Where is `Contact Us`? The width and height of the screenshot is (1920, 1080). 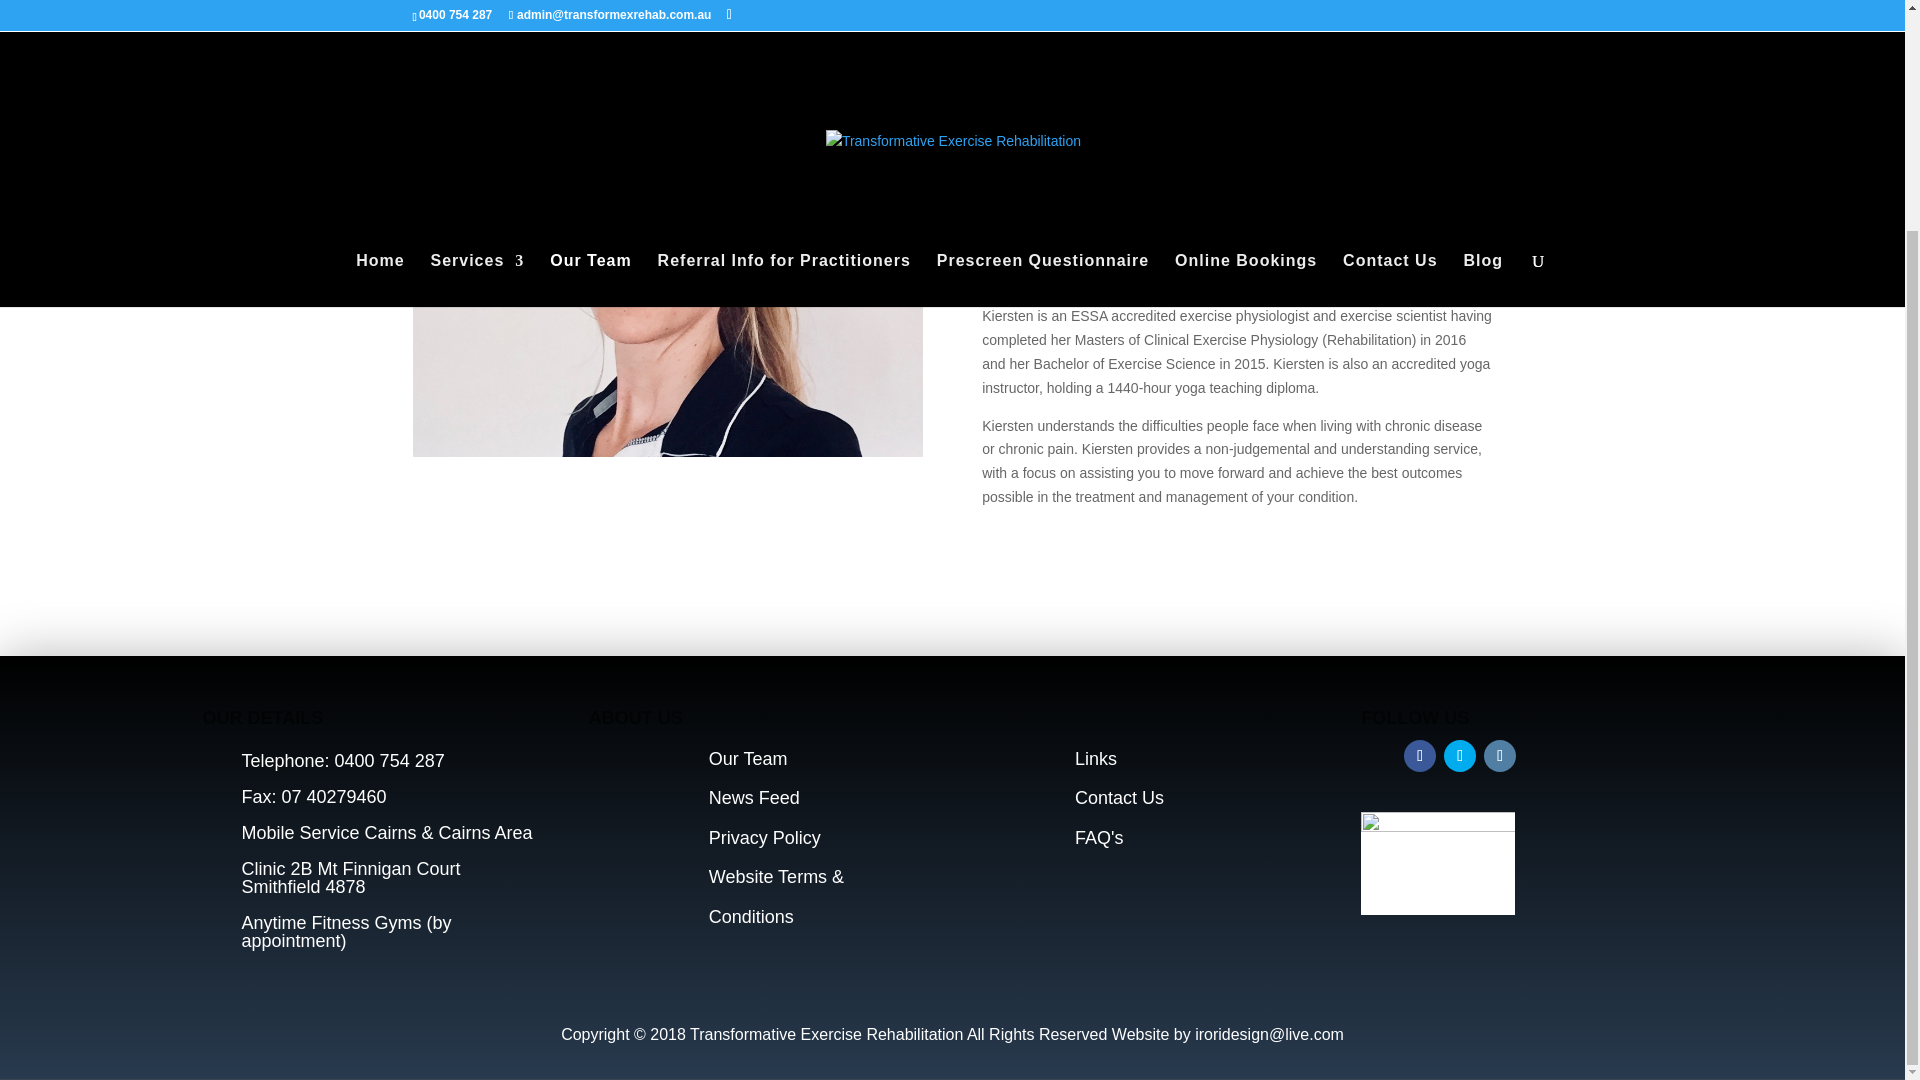 Contact Us is located at coordinates (1119, 798).